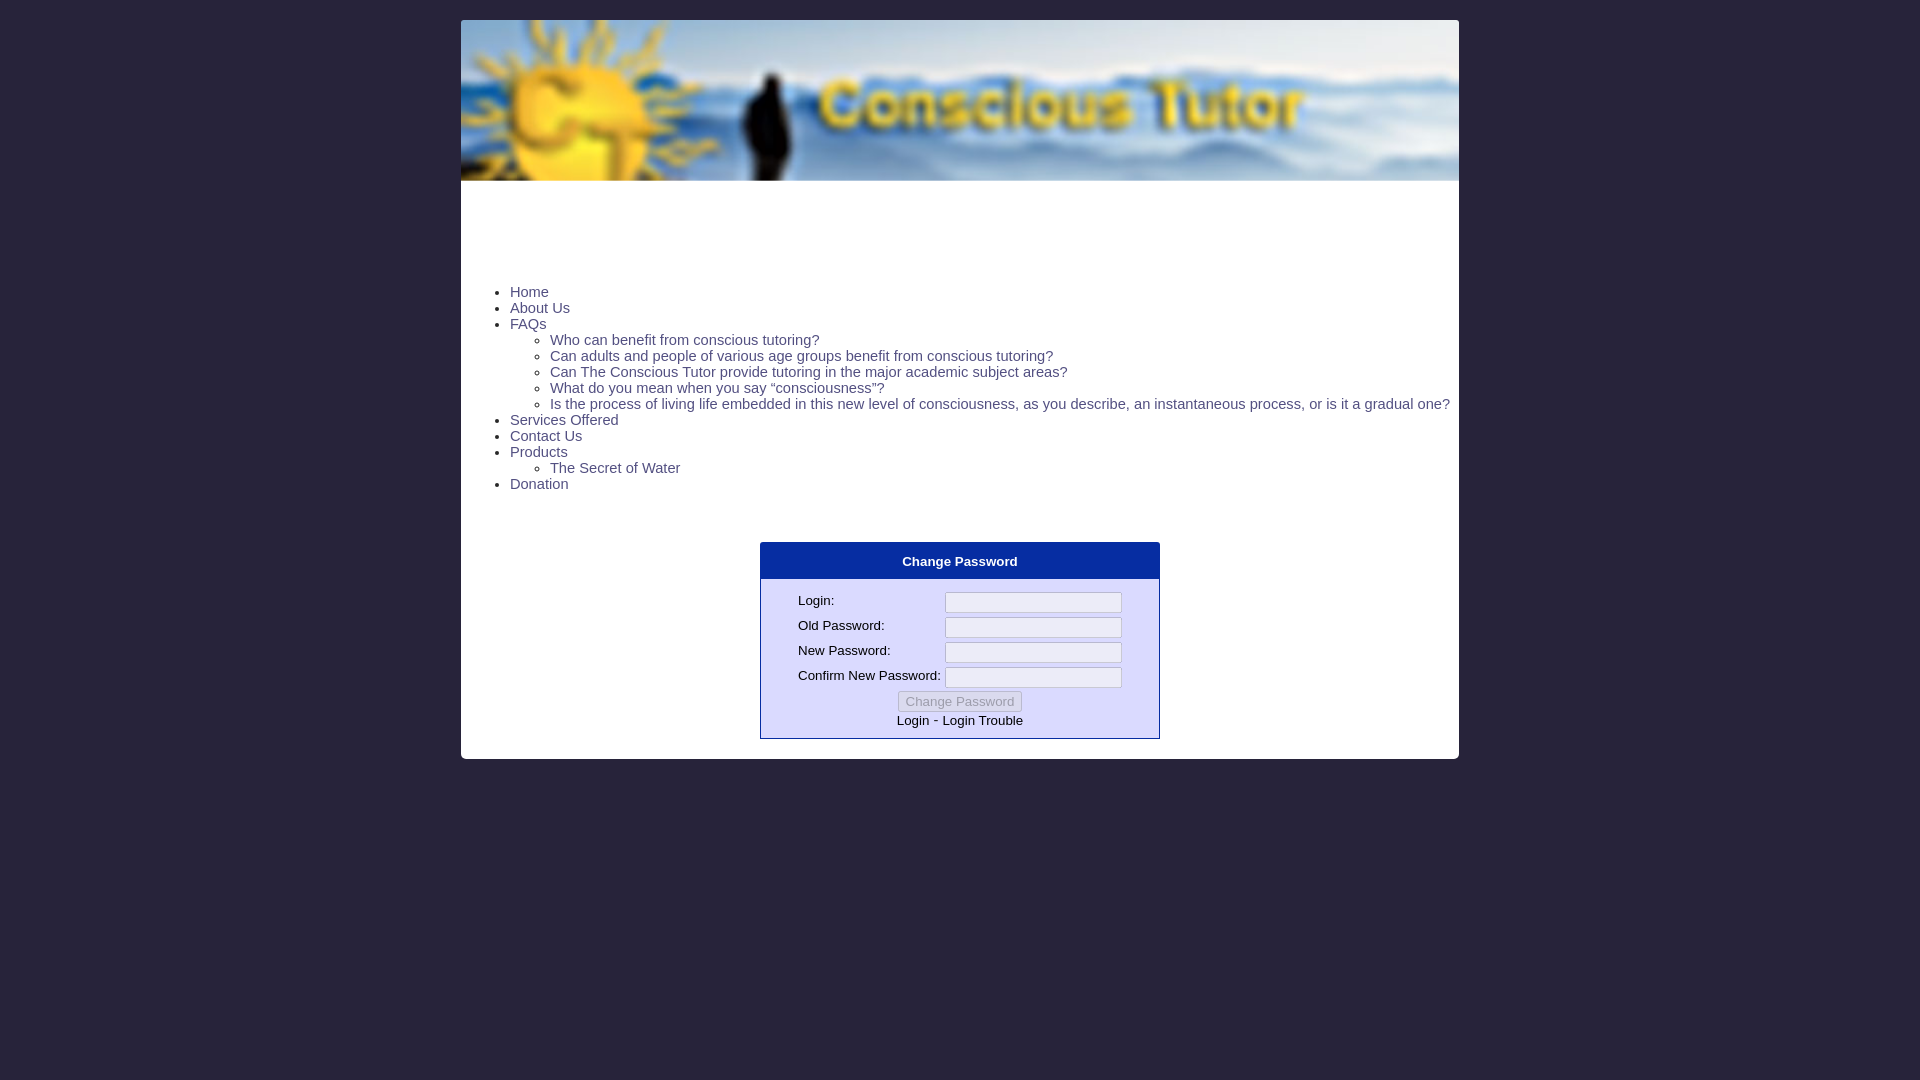 This screenshot has width=1920, height=1080. I want to click on Services Offered, so click(564, 419).